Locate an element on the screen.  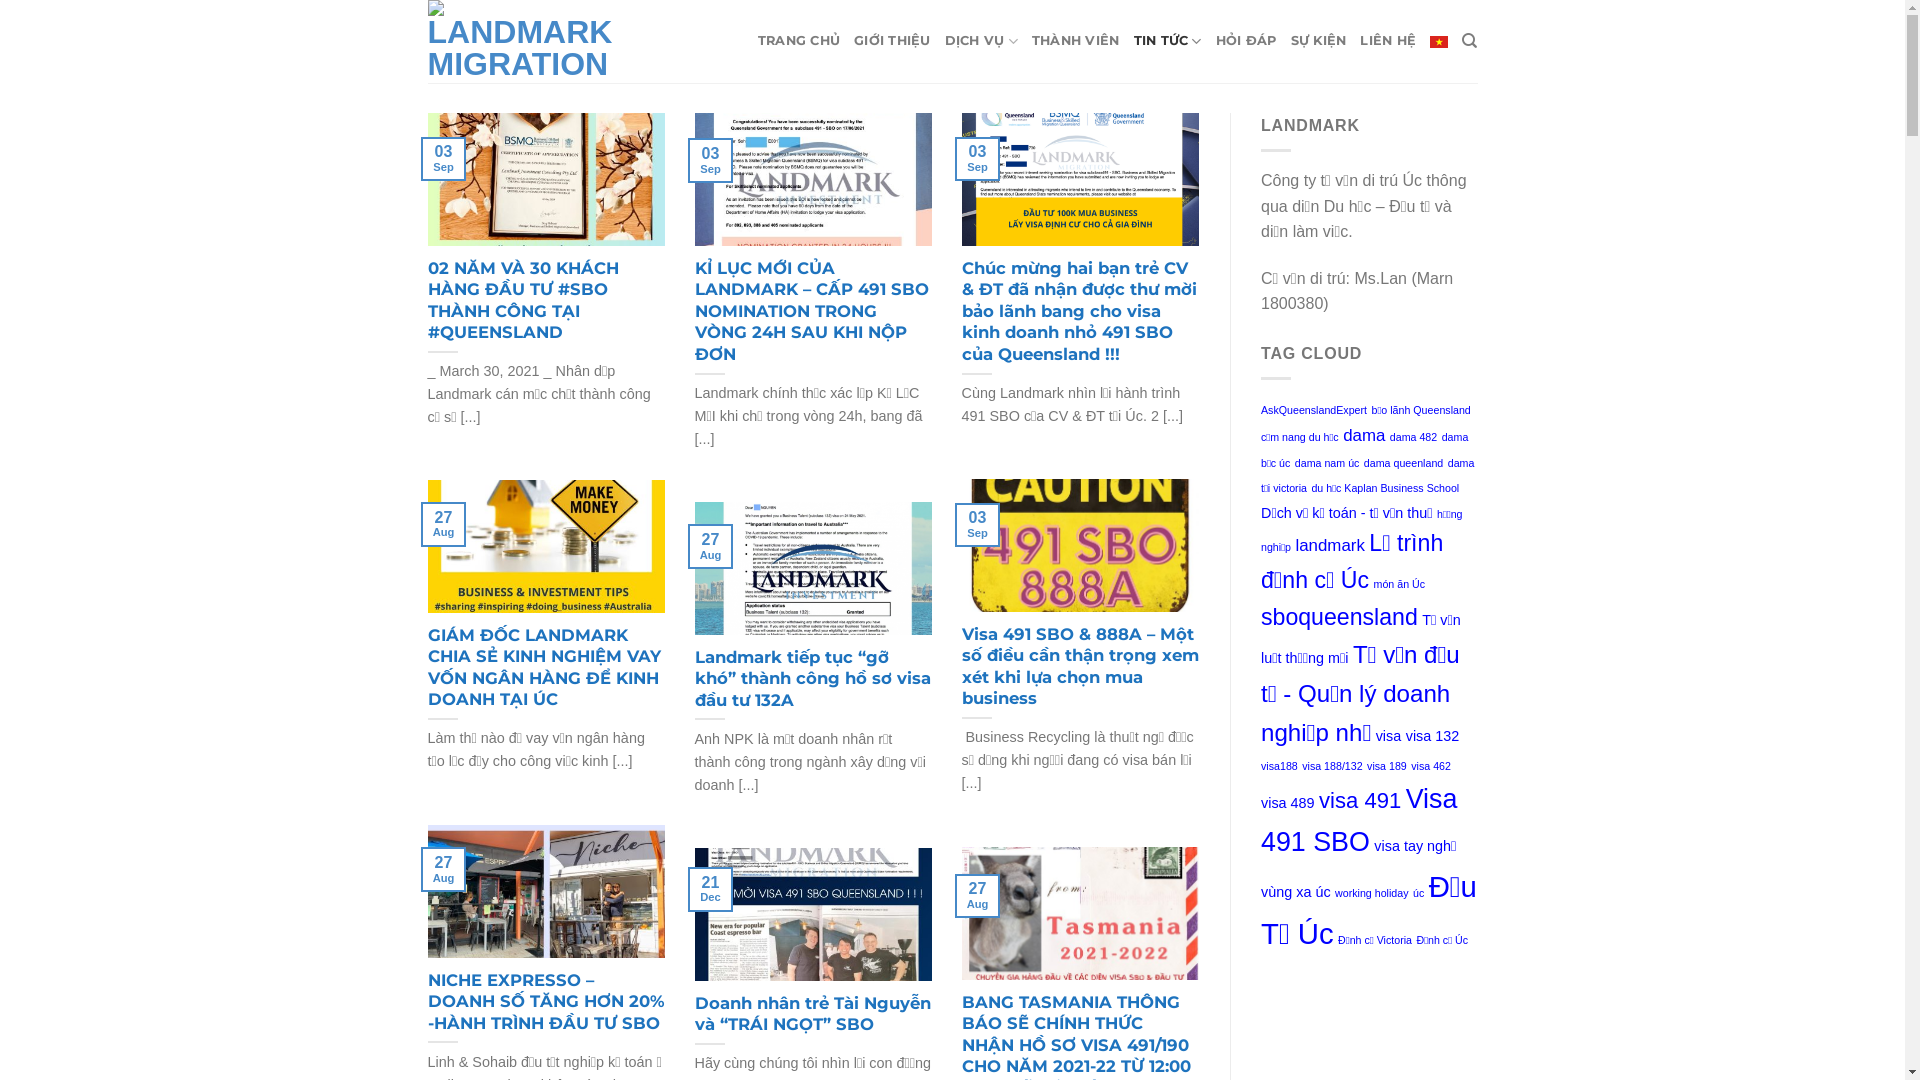
Landmark Migration & Investment is located at coordinates (528, 42).